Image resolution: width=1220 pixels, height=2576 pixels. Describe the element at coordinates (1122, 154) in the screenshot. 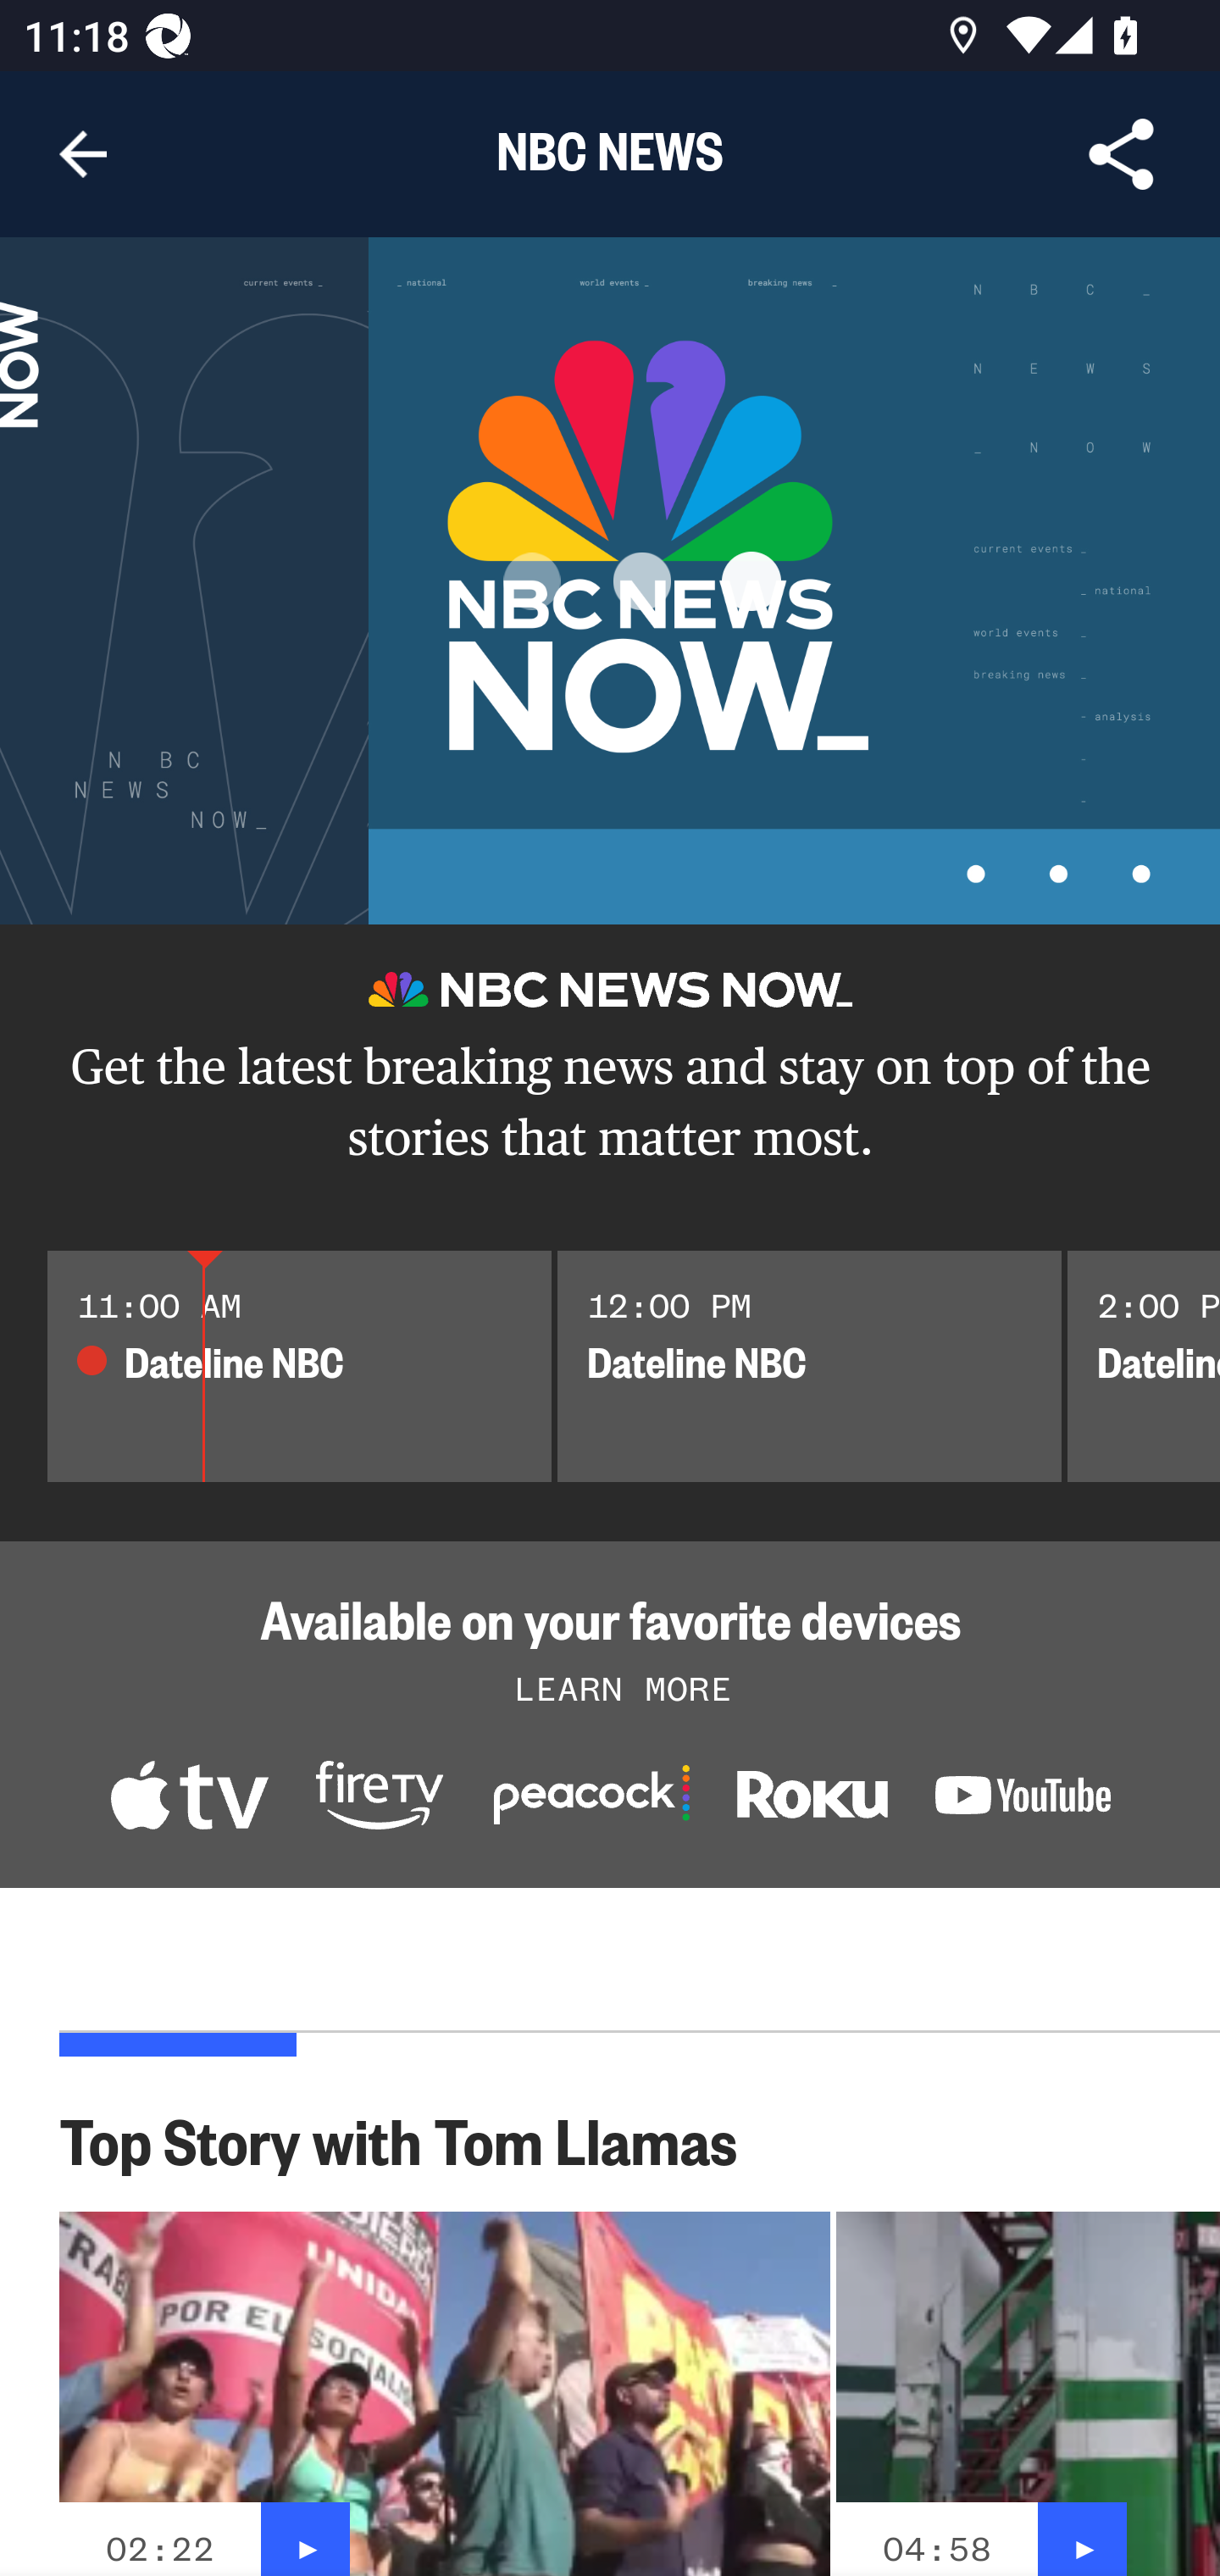

I see `Share Article, button` at that location.